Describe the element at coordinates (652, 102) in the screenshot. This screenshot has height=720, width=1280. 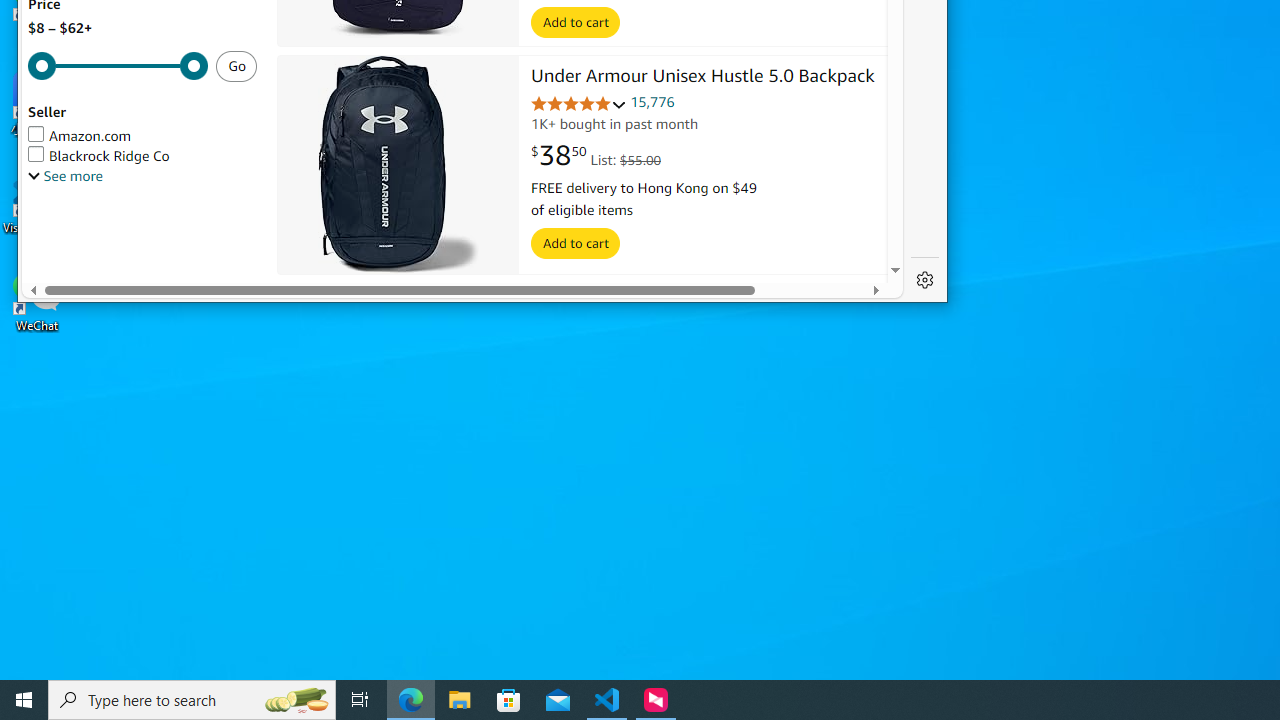
I see `15,776` at that location.